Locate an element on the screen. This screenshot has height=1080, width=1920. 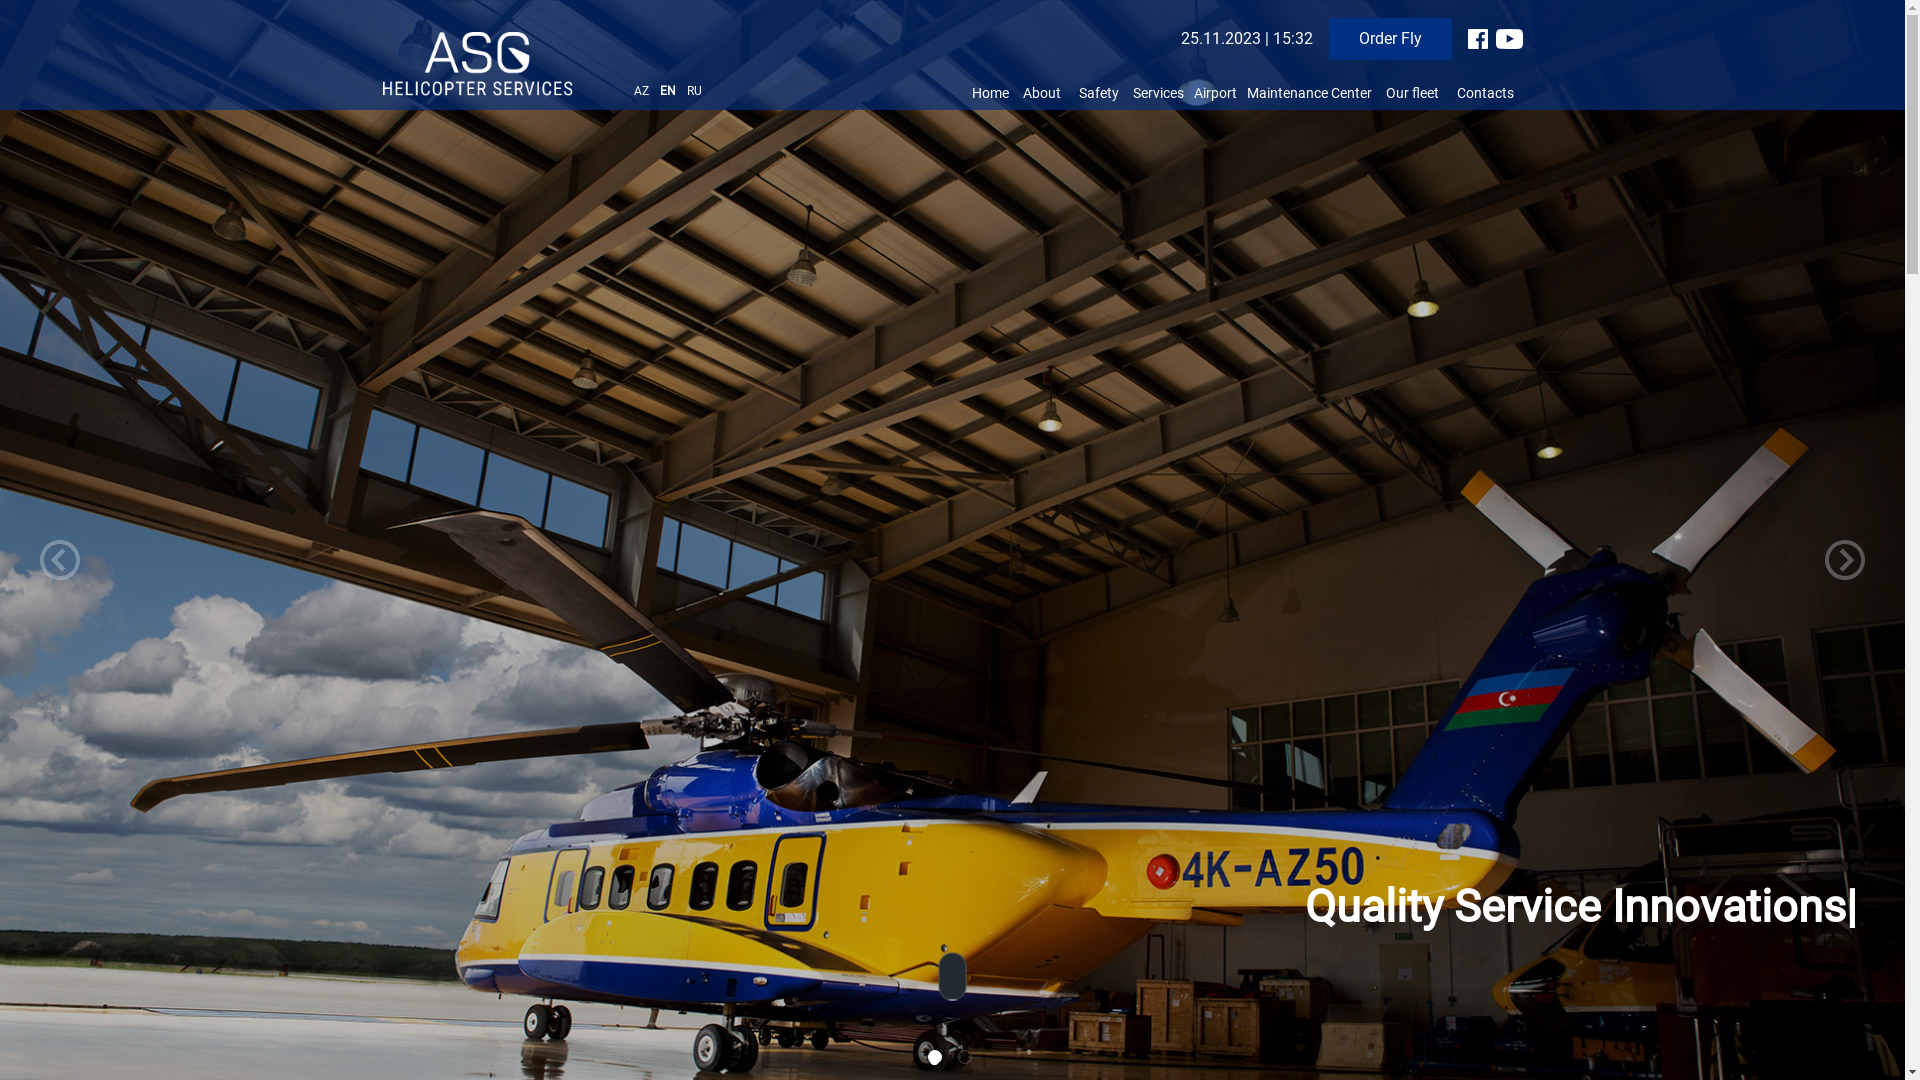
Our fleet is located at coordinates (1412, 93).